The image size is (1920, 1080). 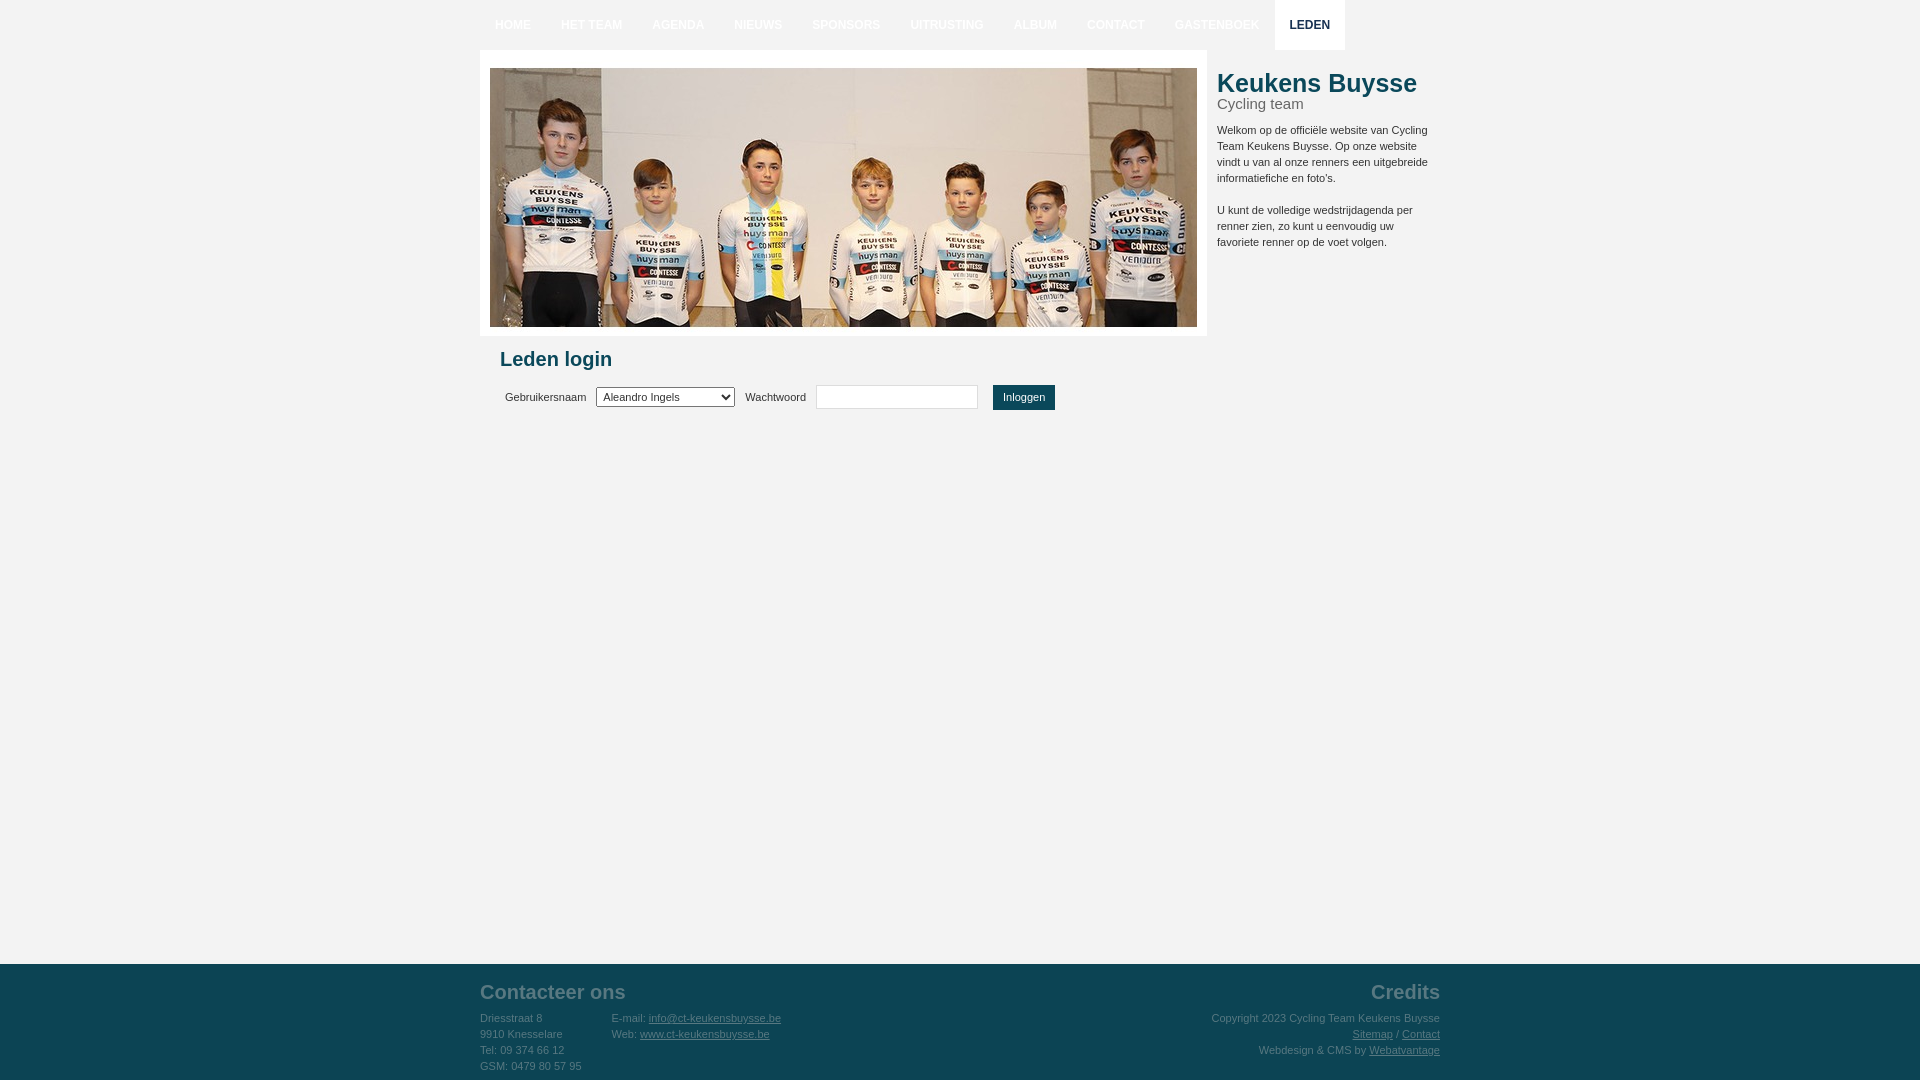 I want to click on AGENDA, so click(x=678, y=25).